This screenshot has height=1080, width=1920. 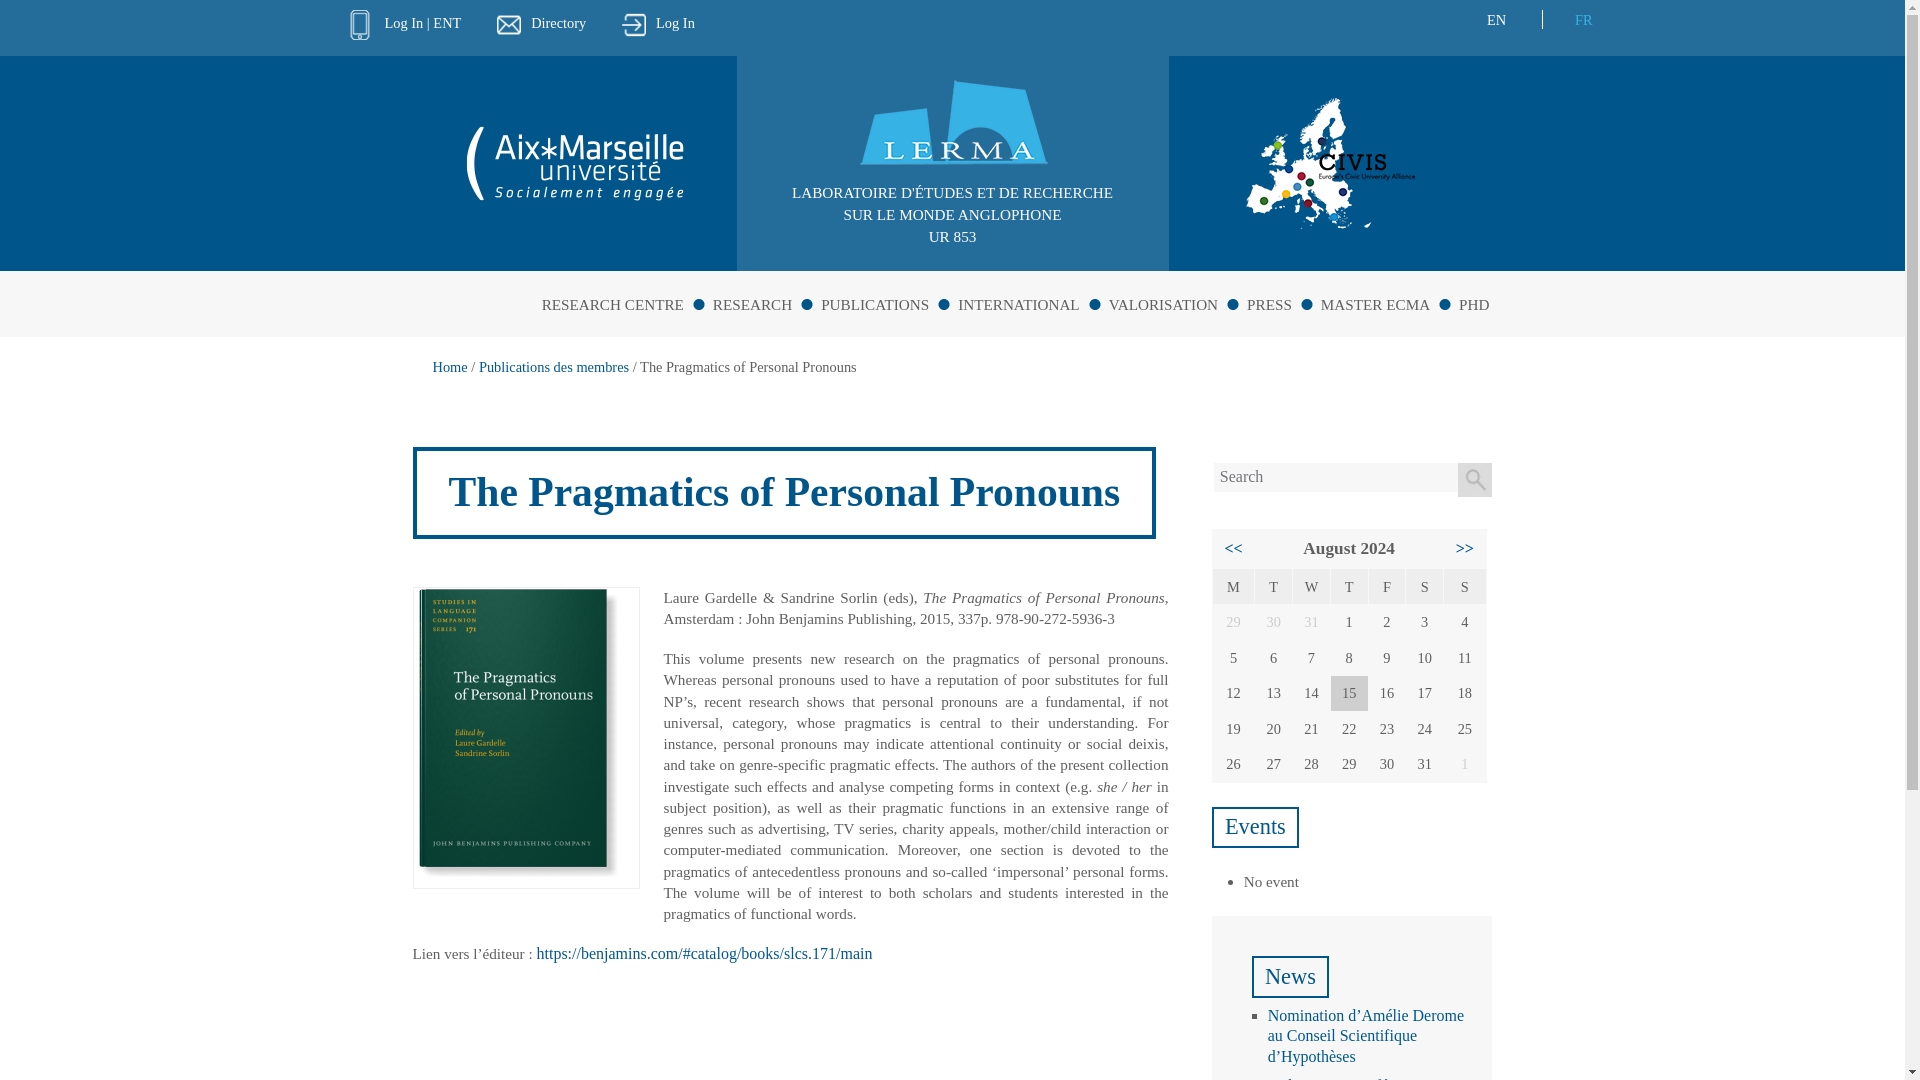 I want to click on Log In, so click(x=658, y=23).